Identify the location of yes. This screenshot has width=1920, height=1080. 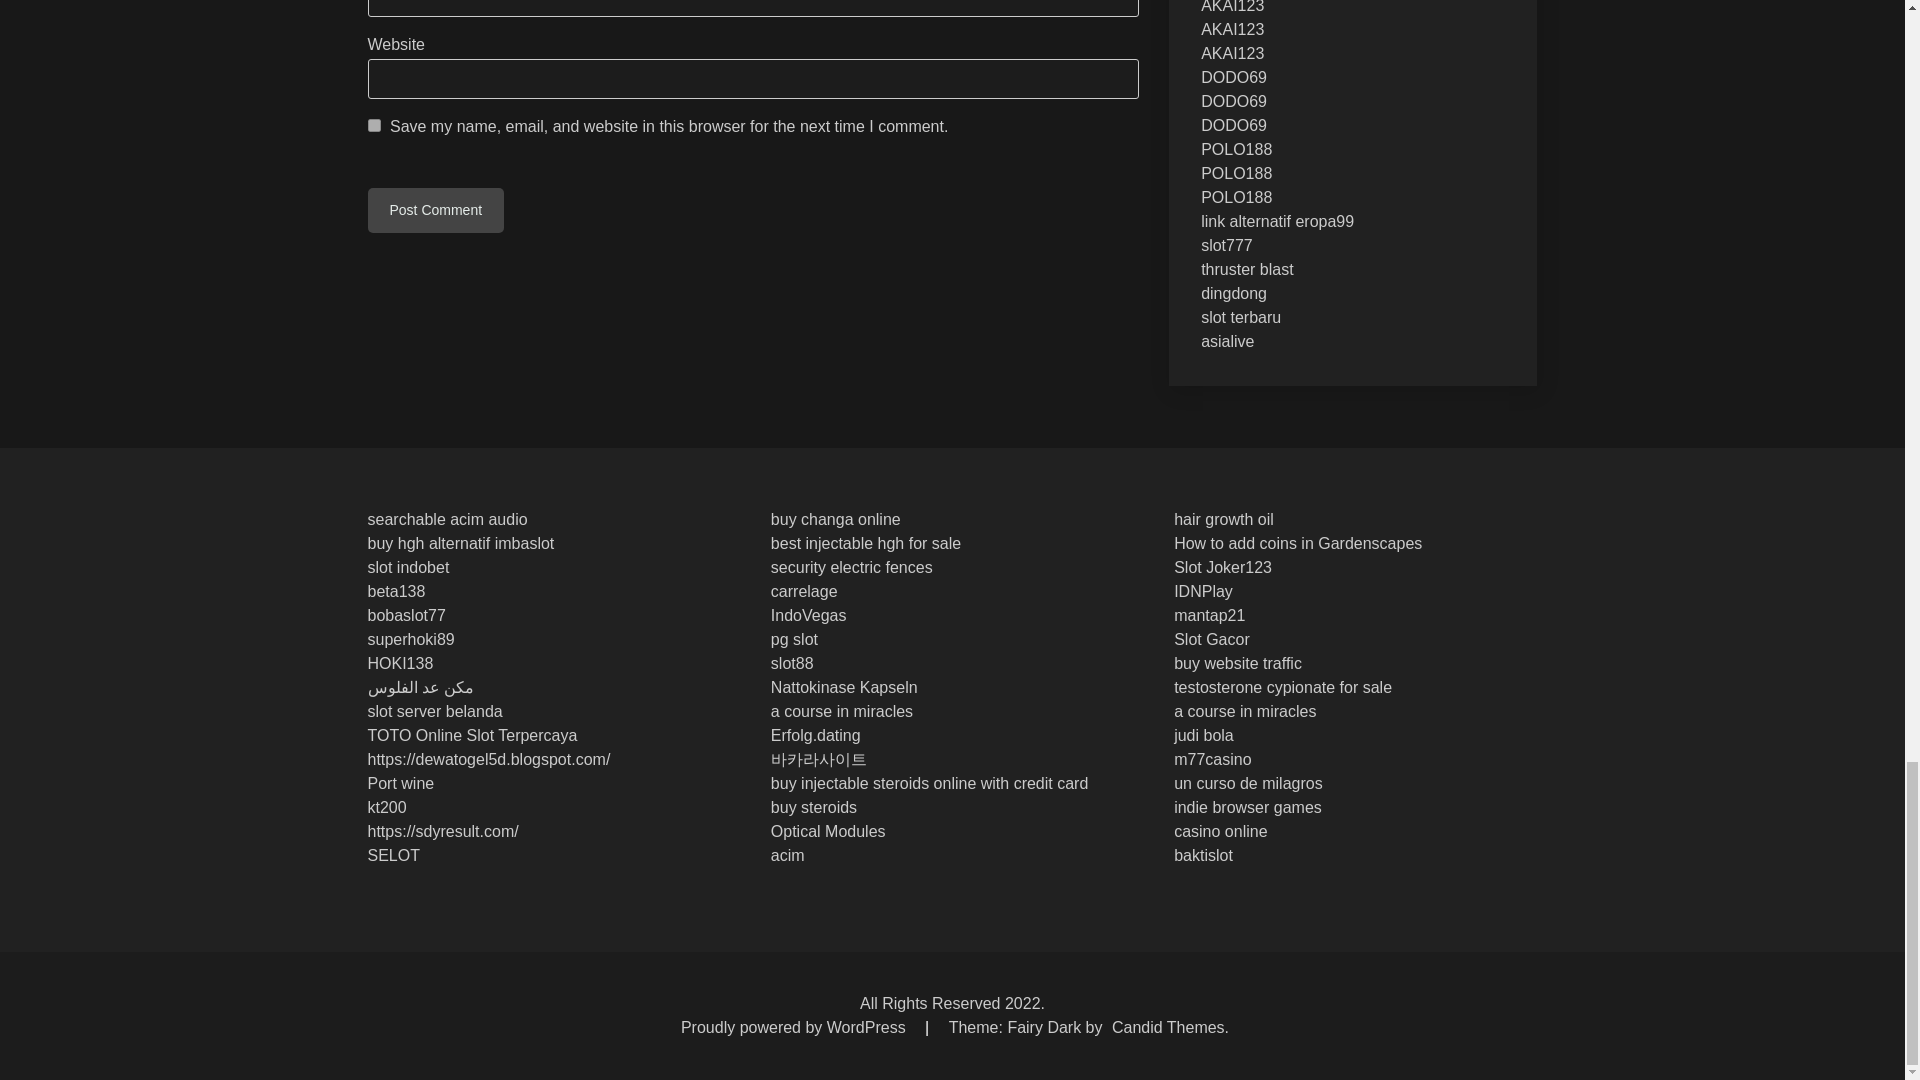
(374, 124).